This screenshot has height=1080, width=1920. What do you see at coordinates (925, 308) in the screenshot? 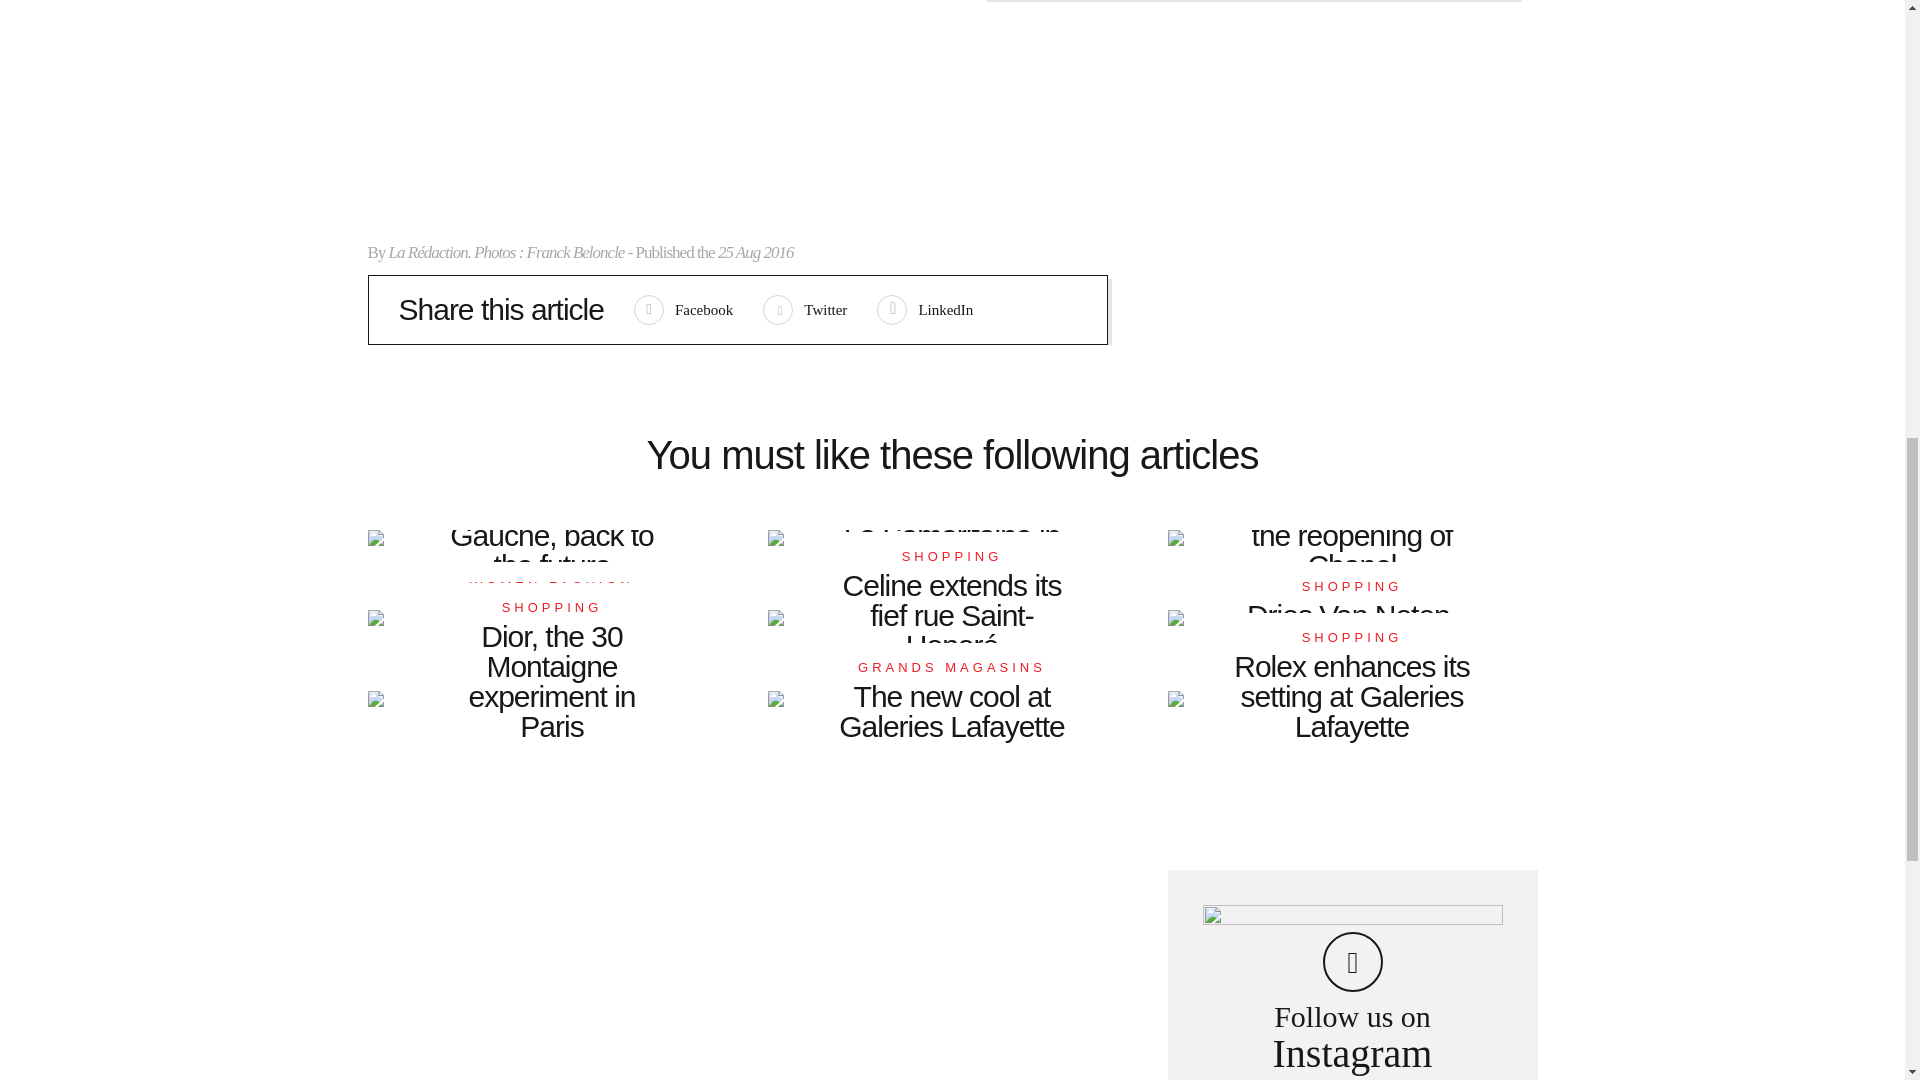
I see `25 Aug 2016` at bounding box center [925, 308].